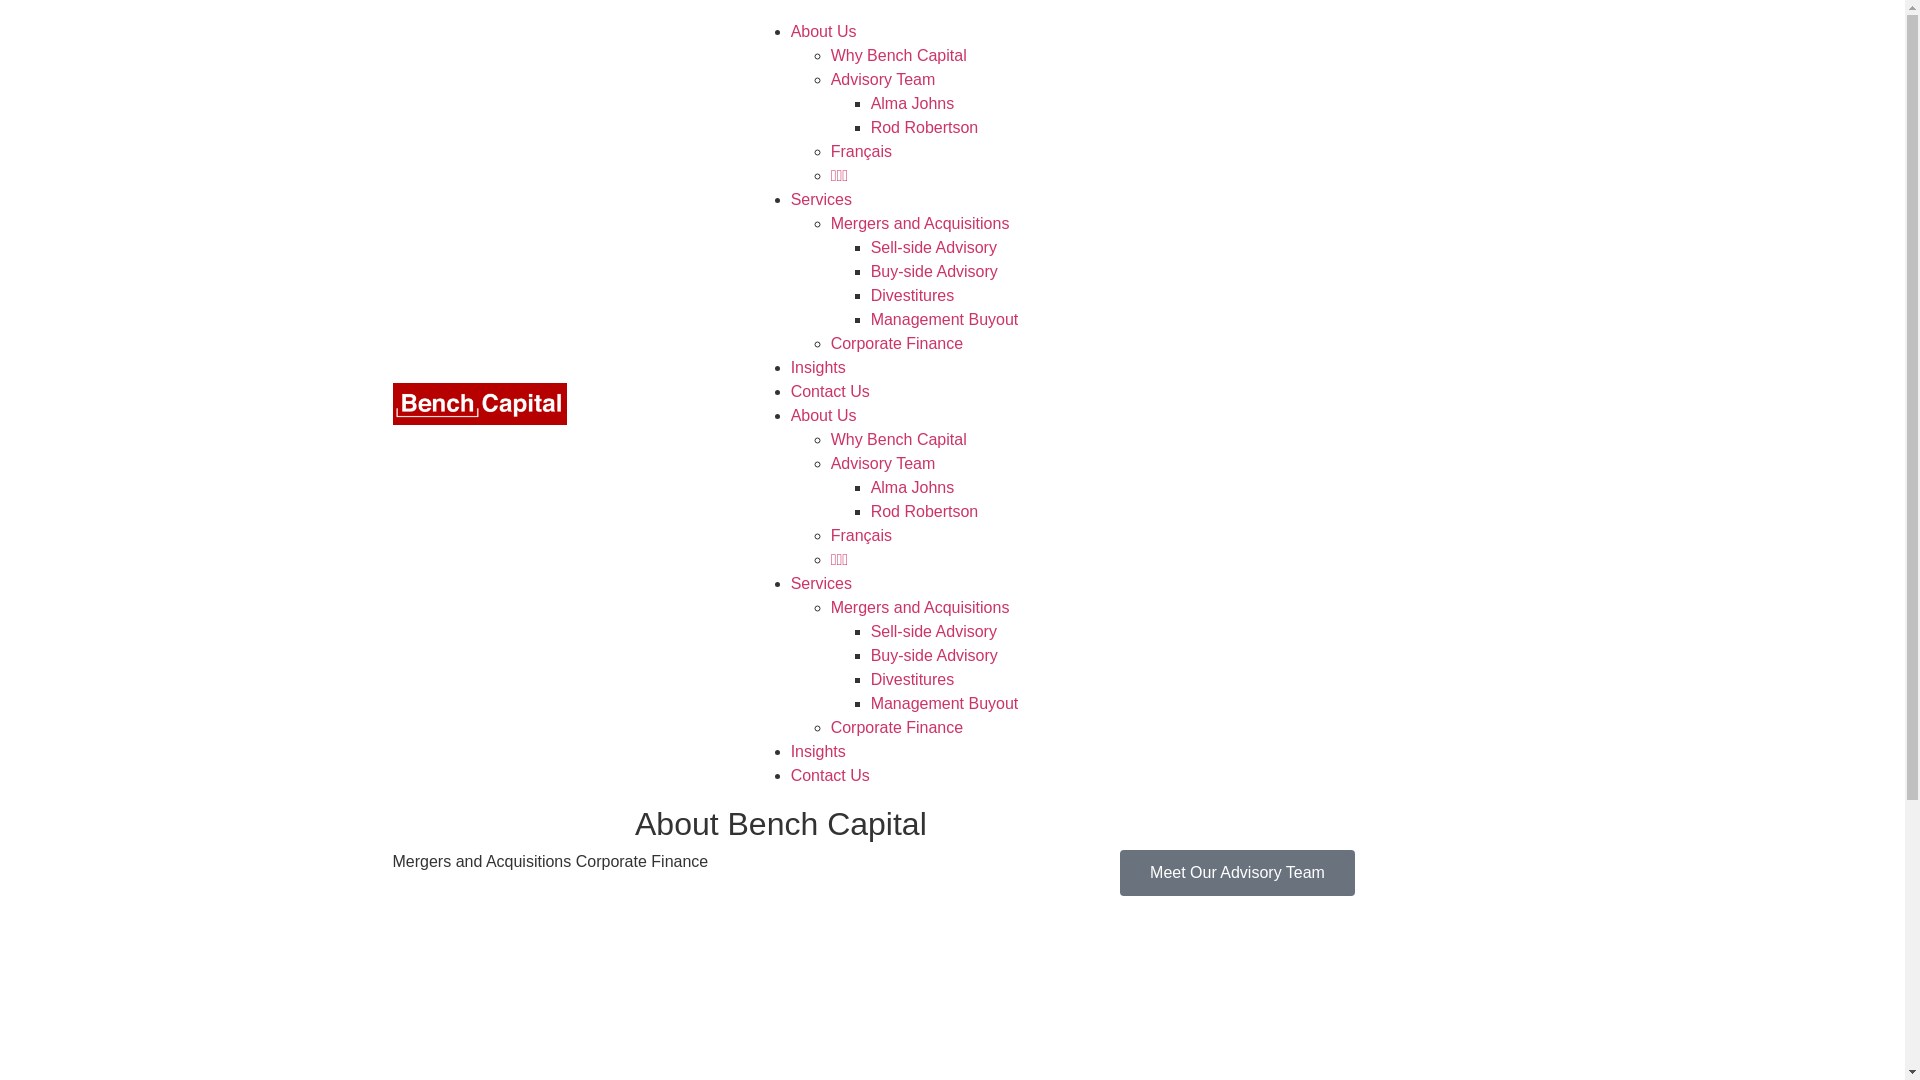 The width and height of the screenshot is (1920, 1080). What do you see at coordinates (934, 248) in the screenshot?
I see `Sell-side Advisory` at bounding box center [934, 248].